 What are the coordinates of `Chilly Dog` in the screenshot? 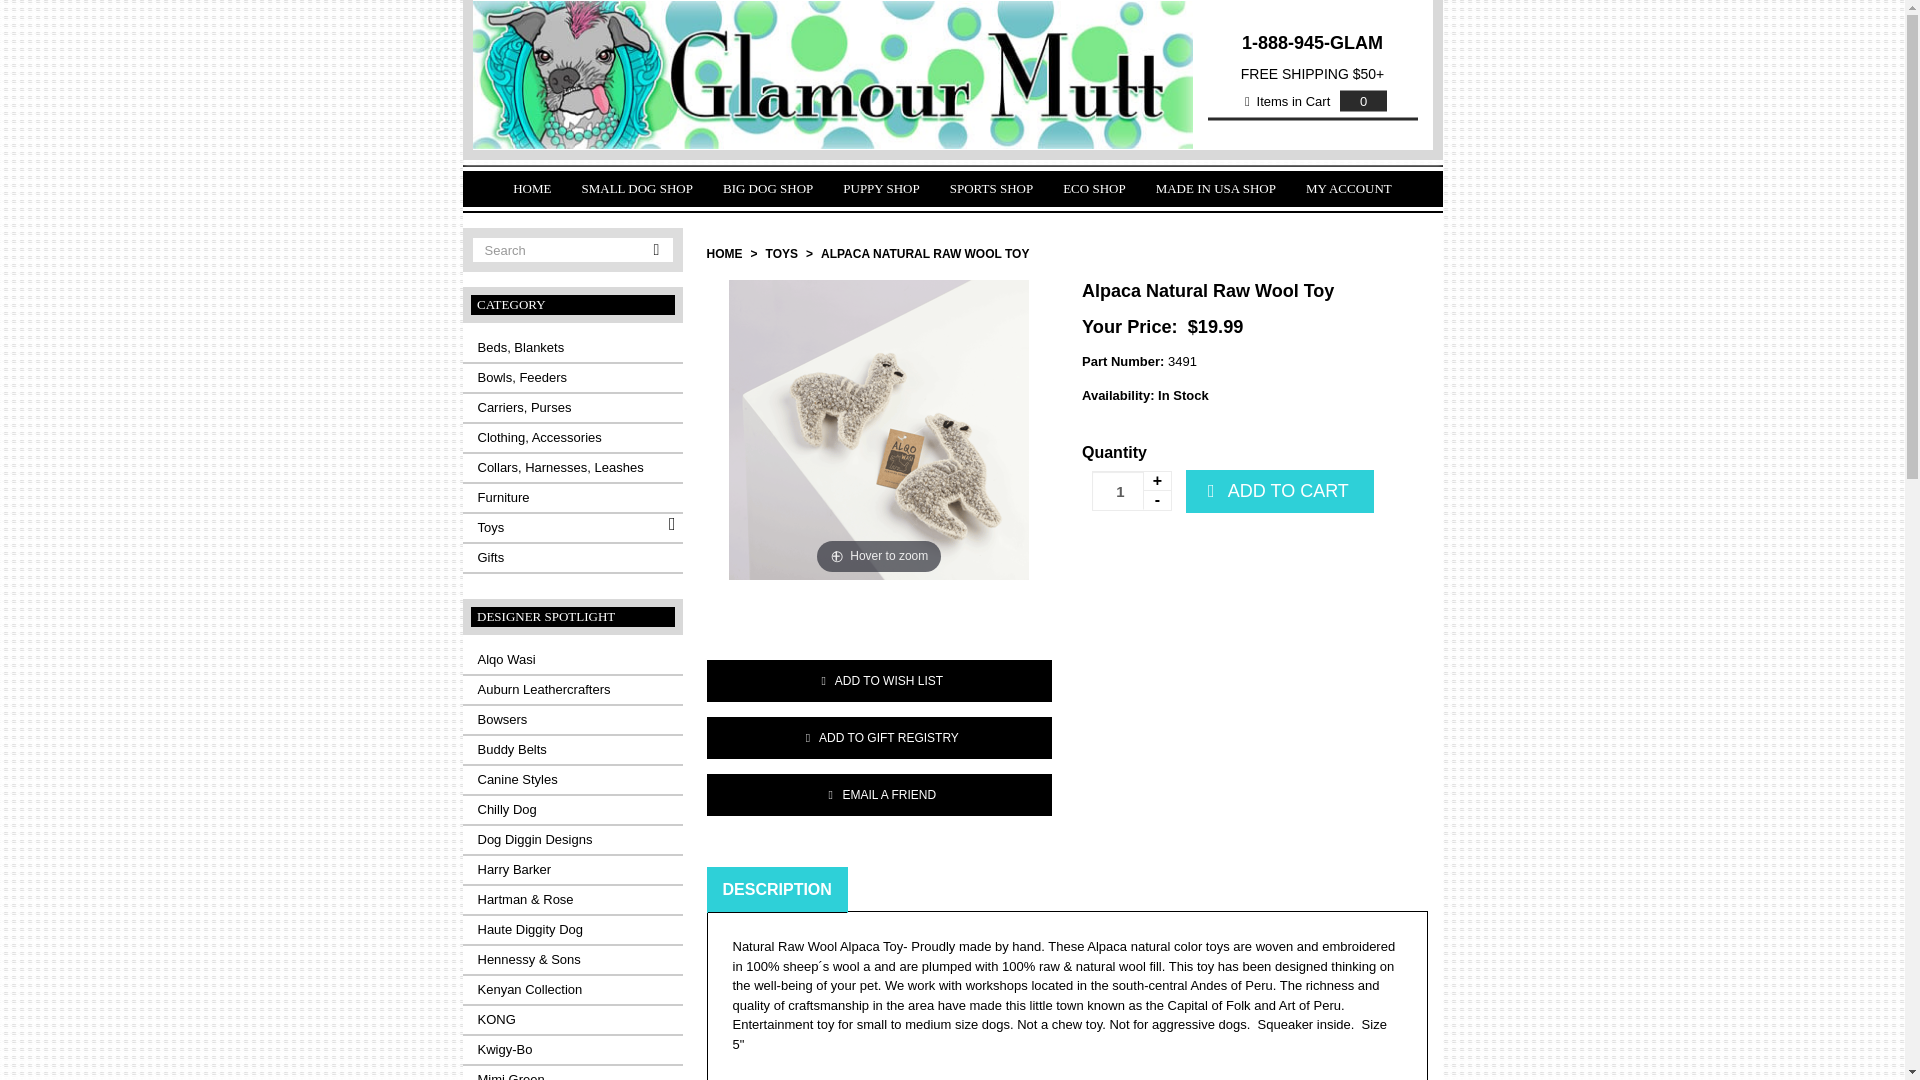 It's located at (572, 810).